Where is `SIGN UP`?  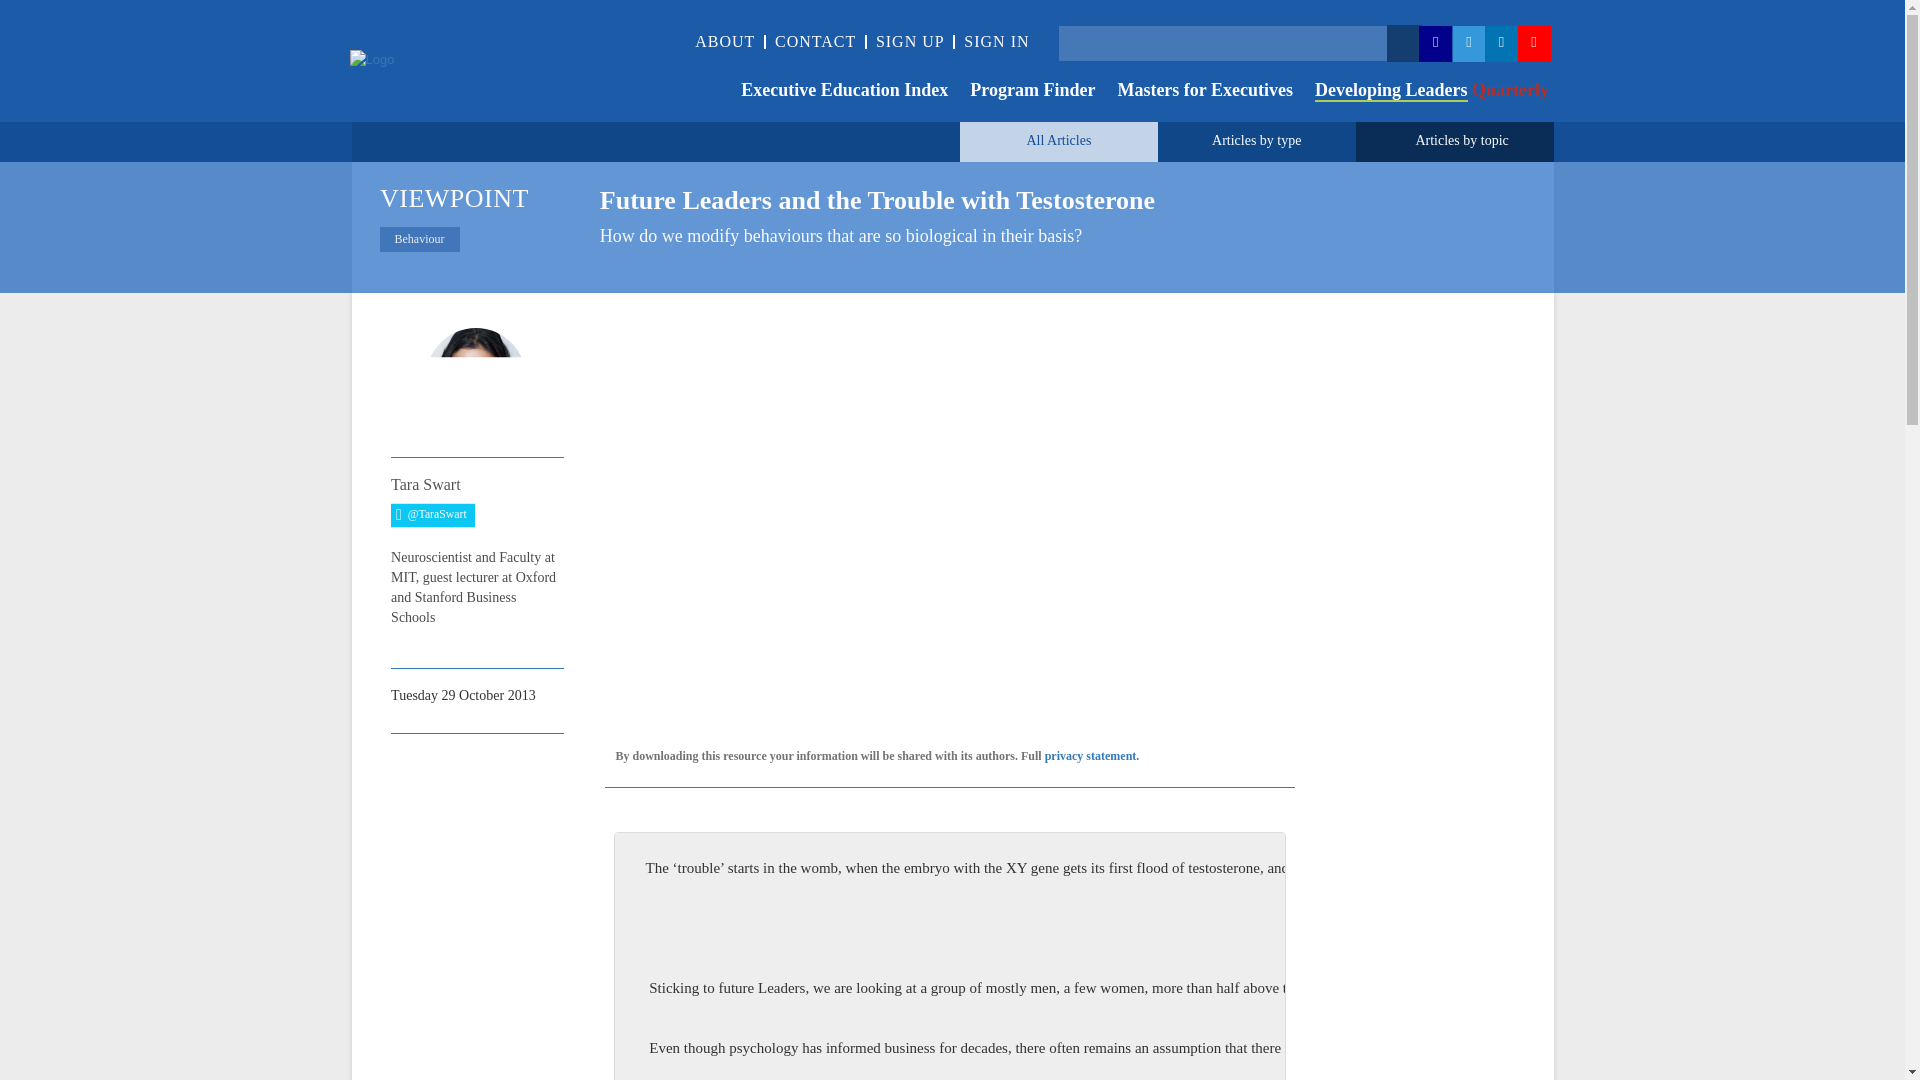 SIGN UP is located at coordinates (910, 41).